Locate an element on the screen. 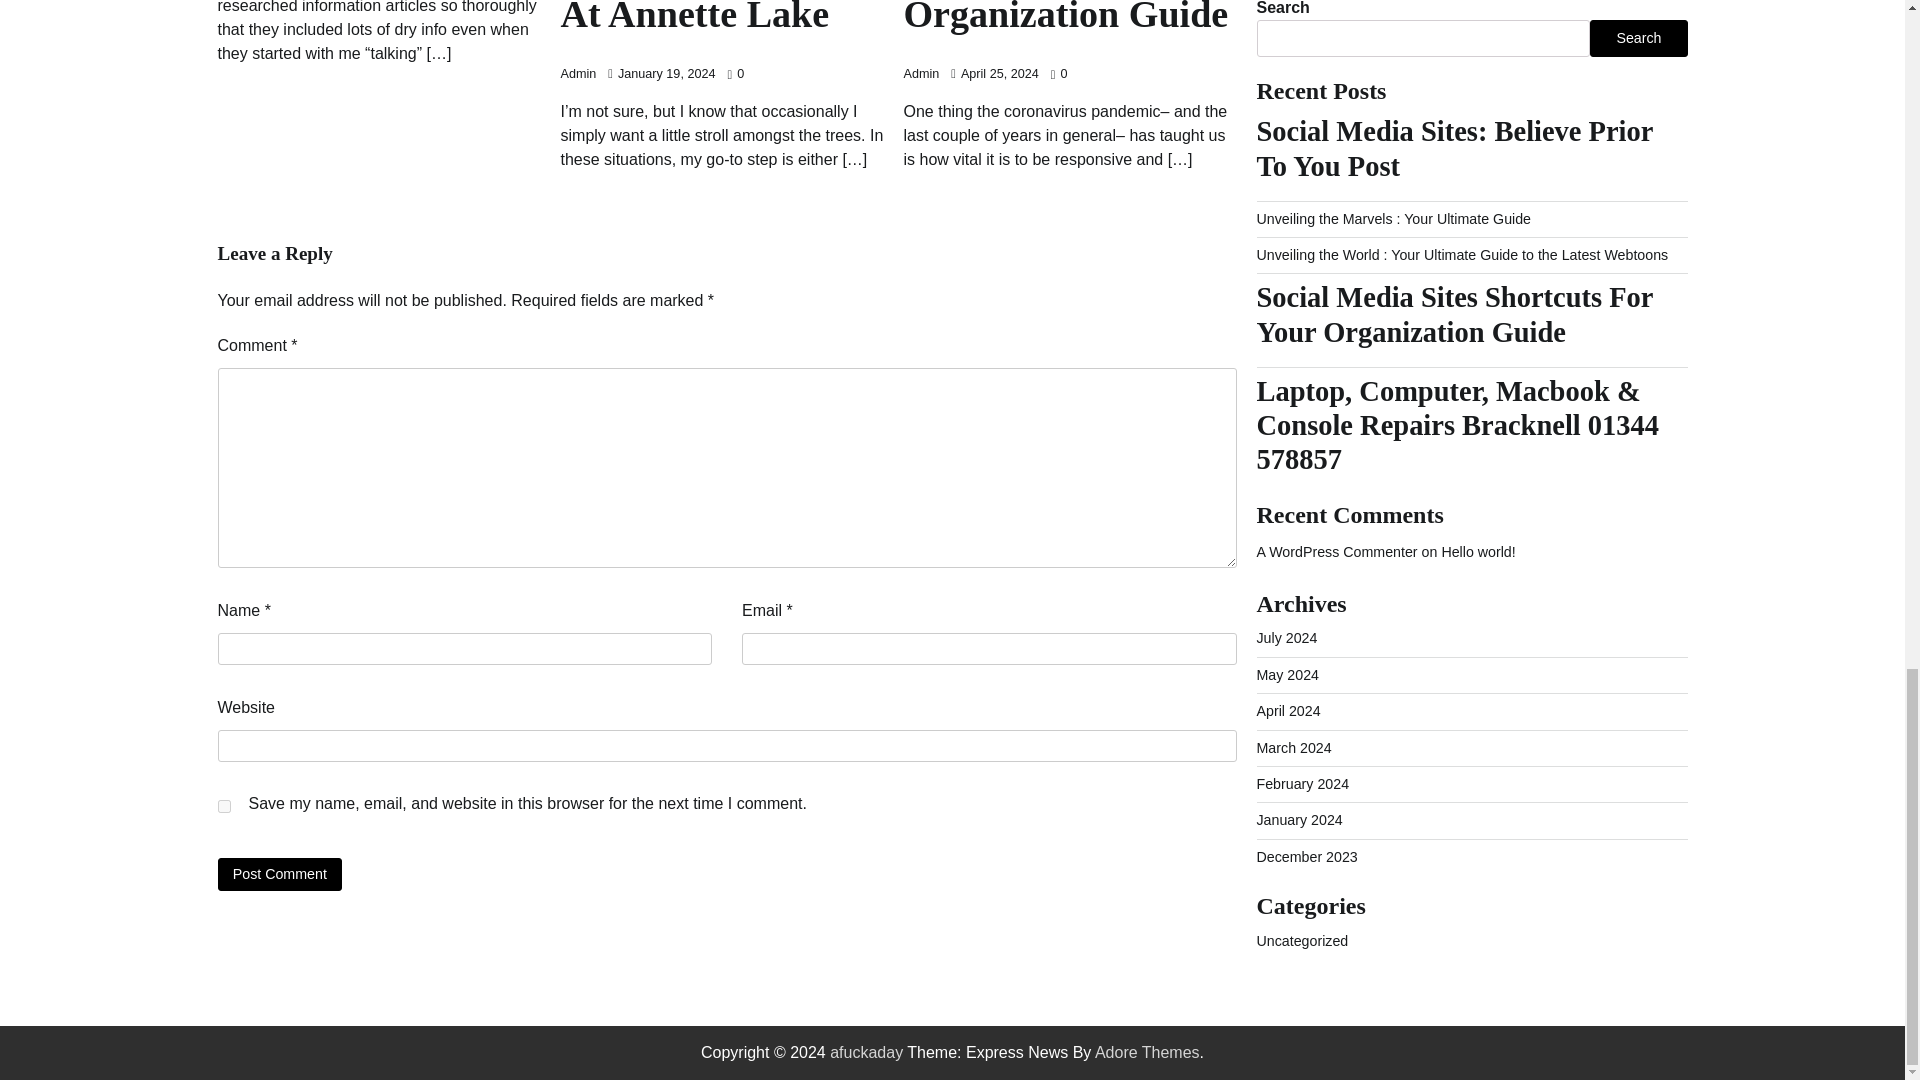 Image resolution: width=1920 pixels, height=1080 pixels. How To Coax Brand-new Hikers At Annette Lake is located at coordinates (726, 20).